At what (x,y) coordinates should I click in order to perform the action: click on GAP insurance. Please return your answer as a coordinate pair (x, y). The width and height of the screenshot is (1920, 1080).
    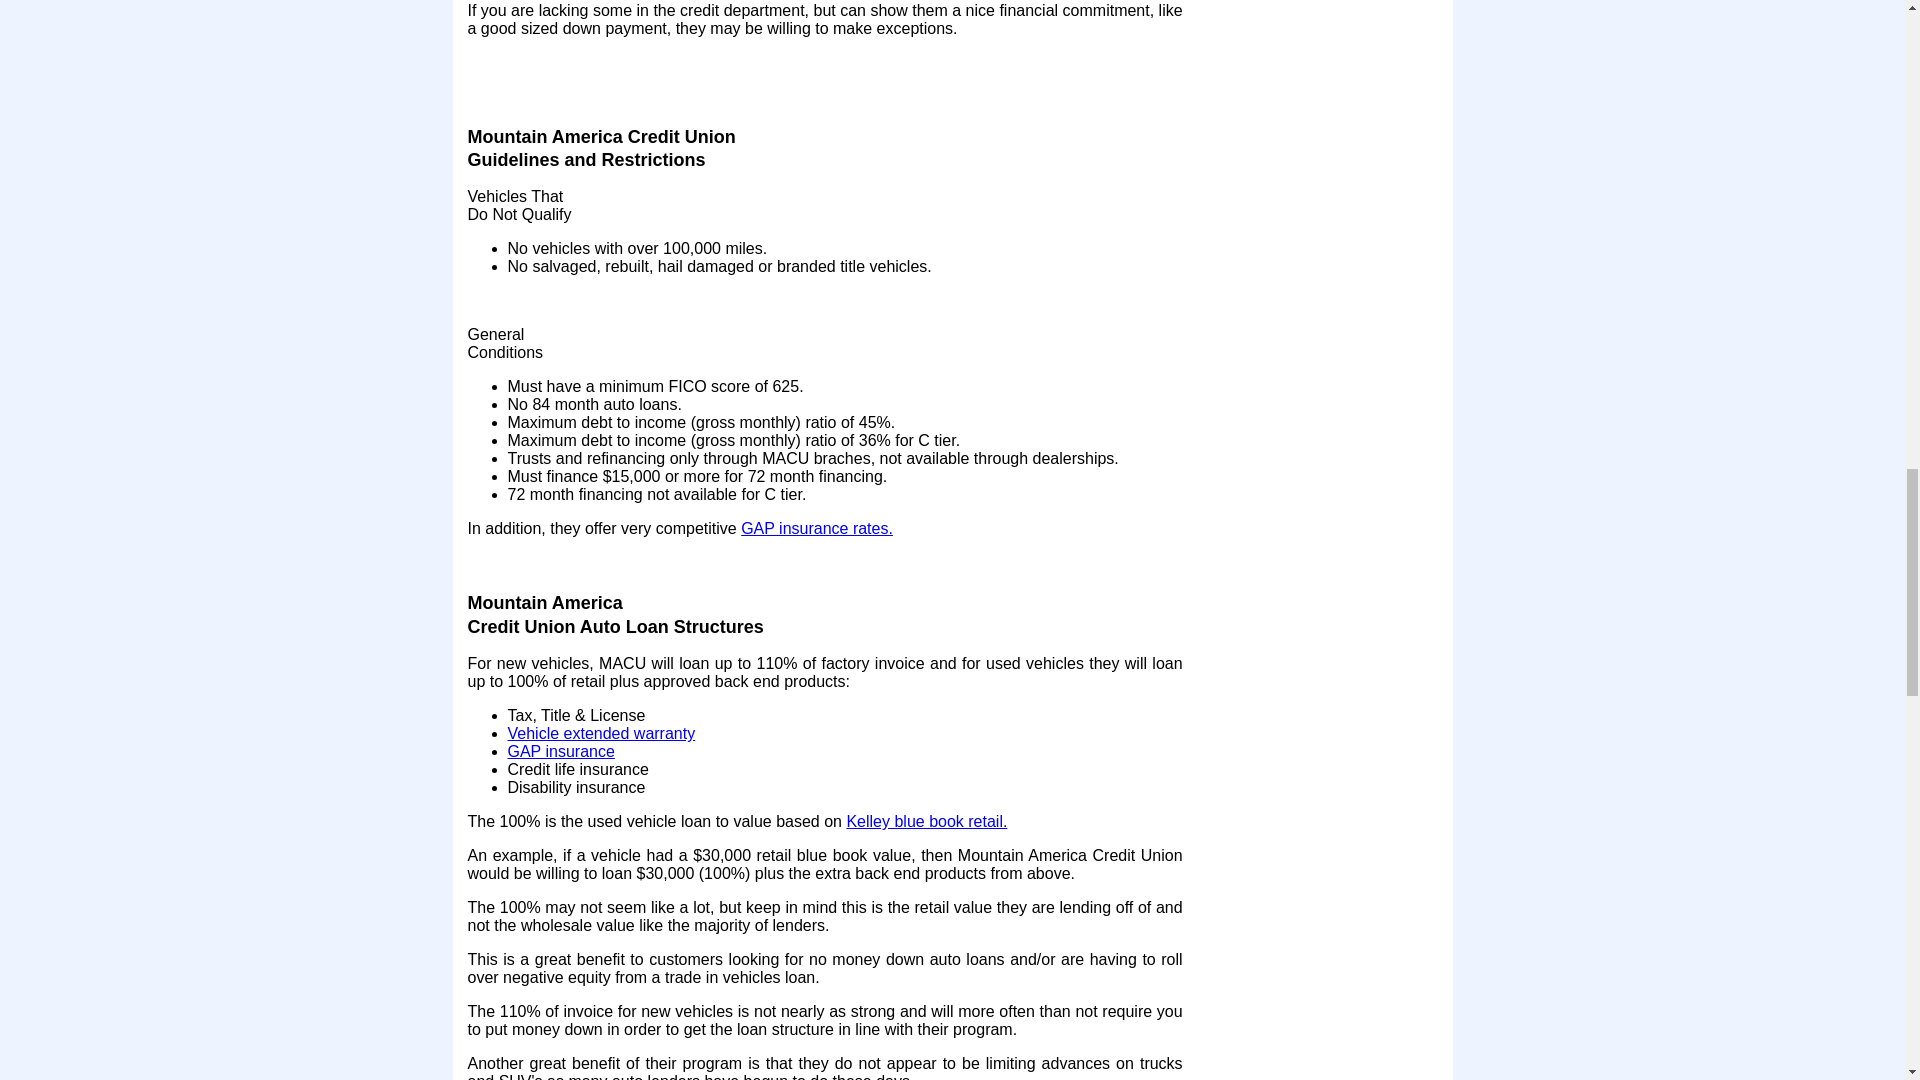
    Looking at the image, I should click on (561, 752).